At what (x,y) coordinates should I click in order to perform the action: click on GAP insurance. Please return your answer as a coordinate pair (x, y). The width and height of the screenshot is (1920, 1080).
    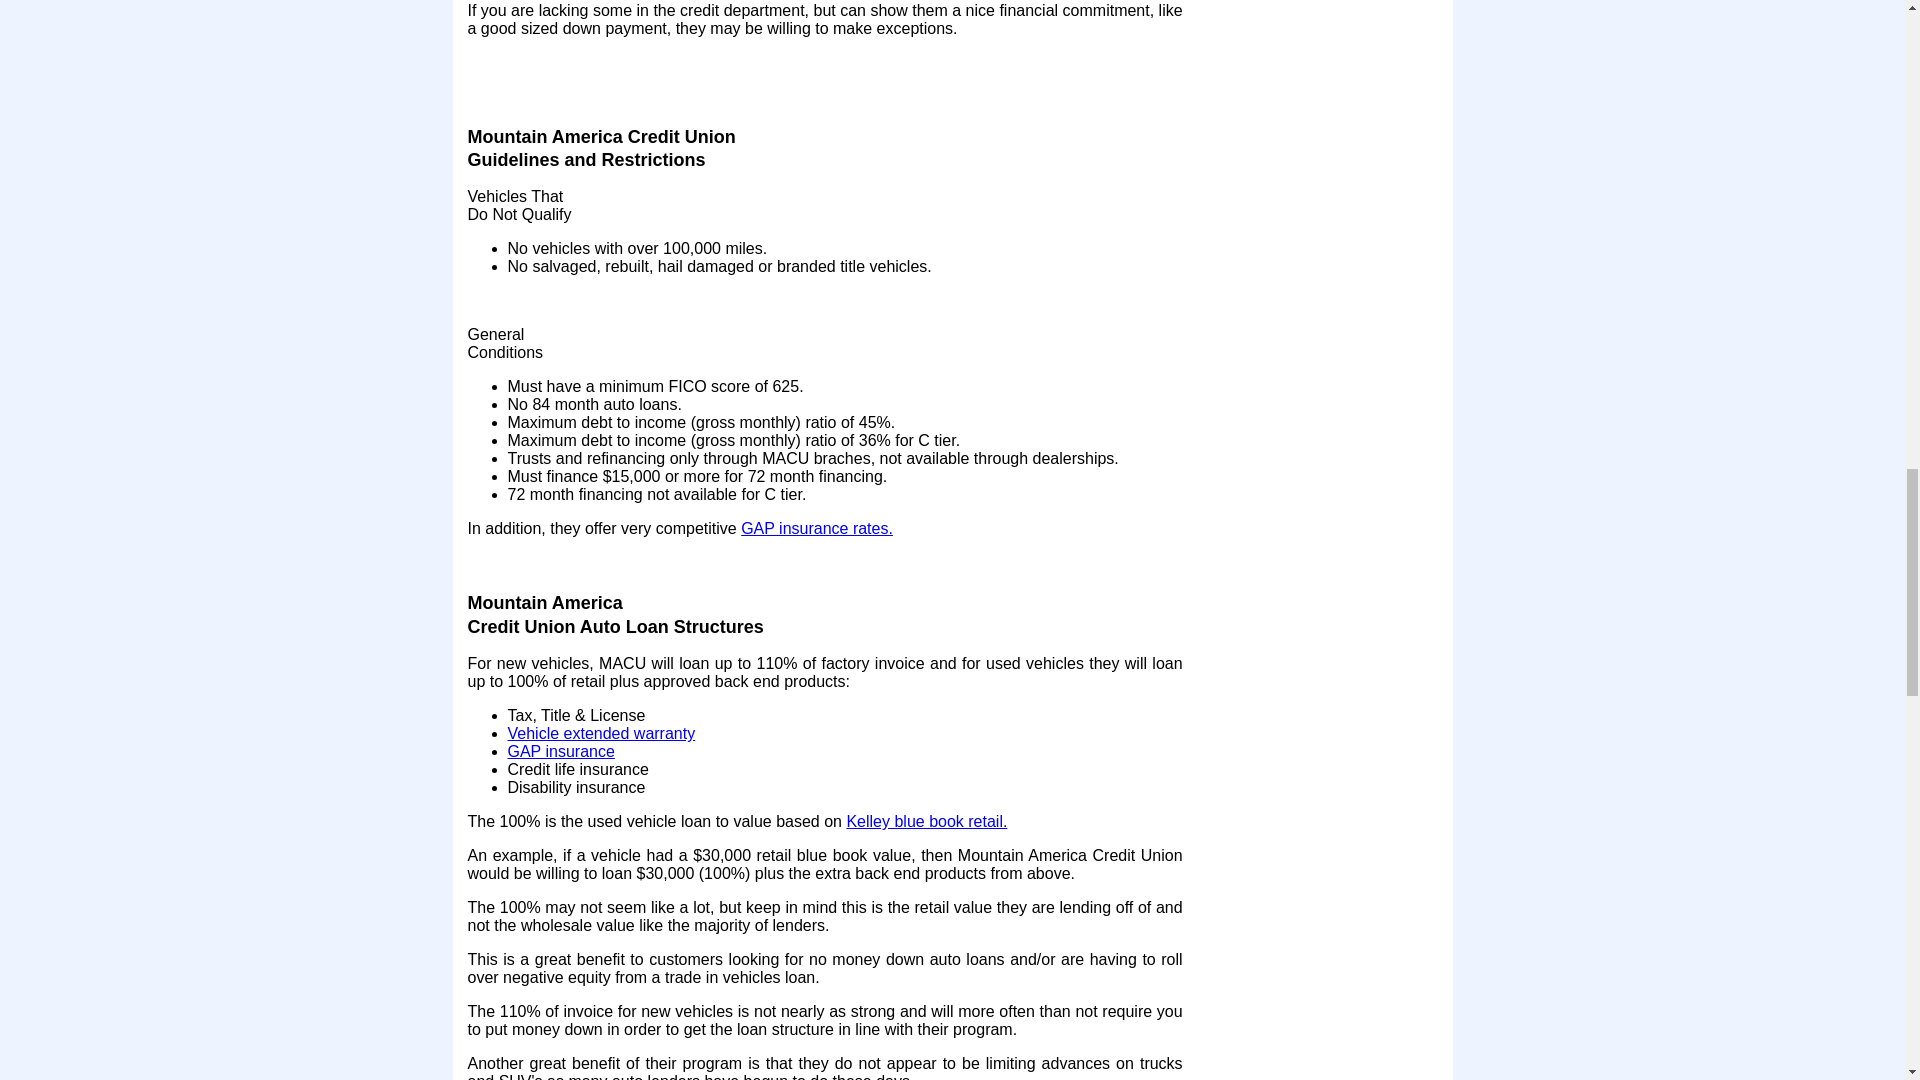
    Looking at the image, I should click on (561, 752).